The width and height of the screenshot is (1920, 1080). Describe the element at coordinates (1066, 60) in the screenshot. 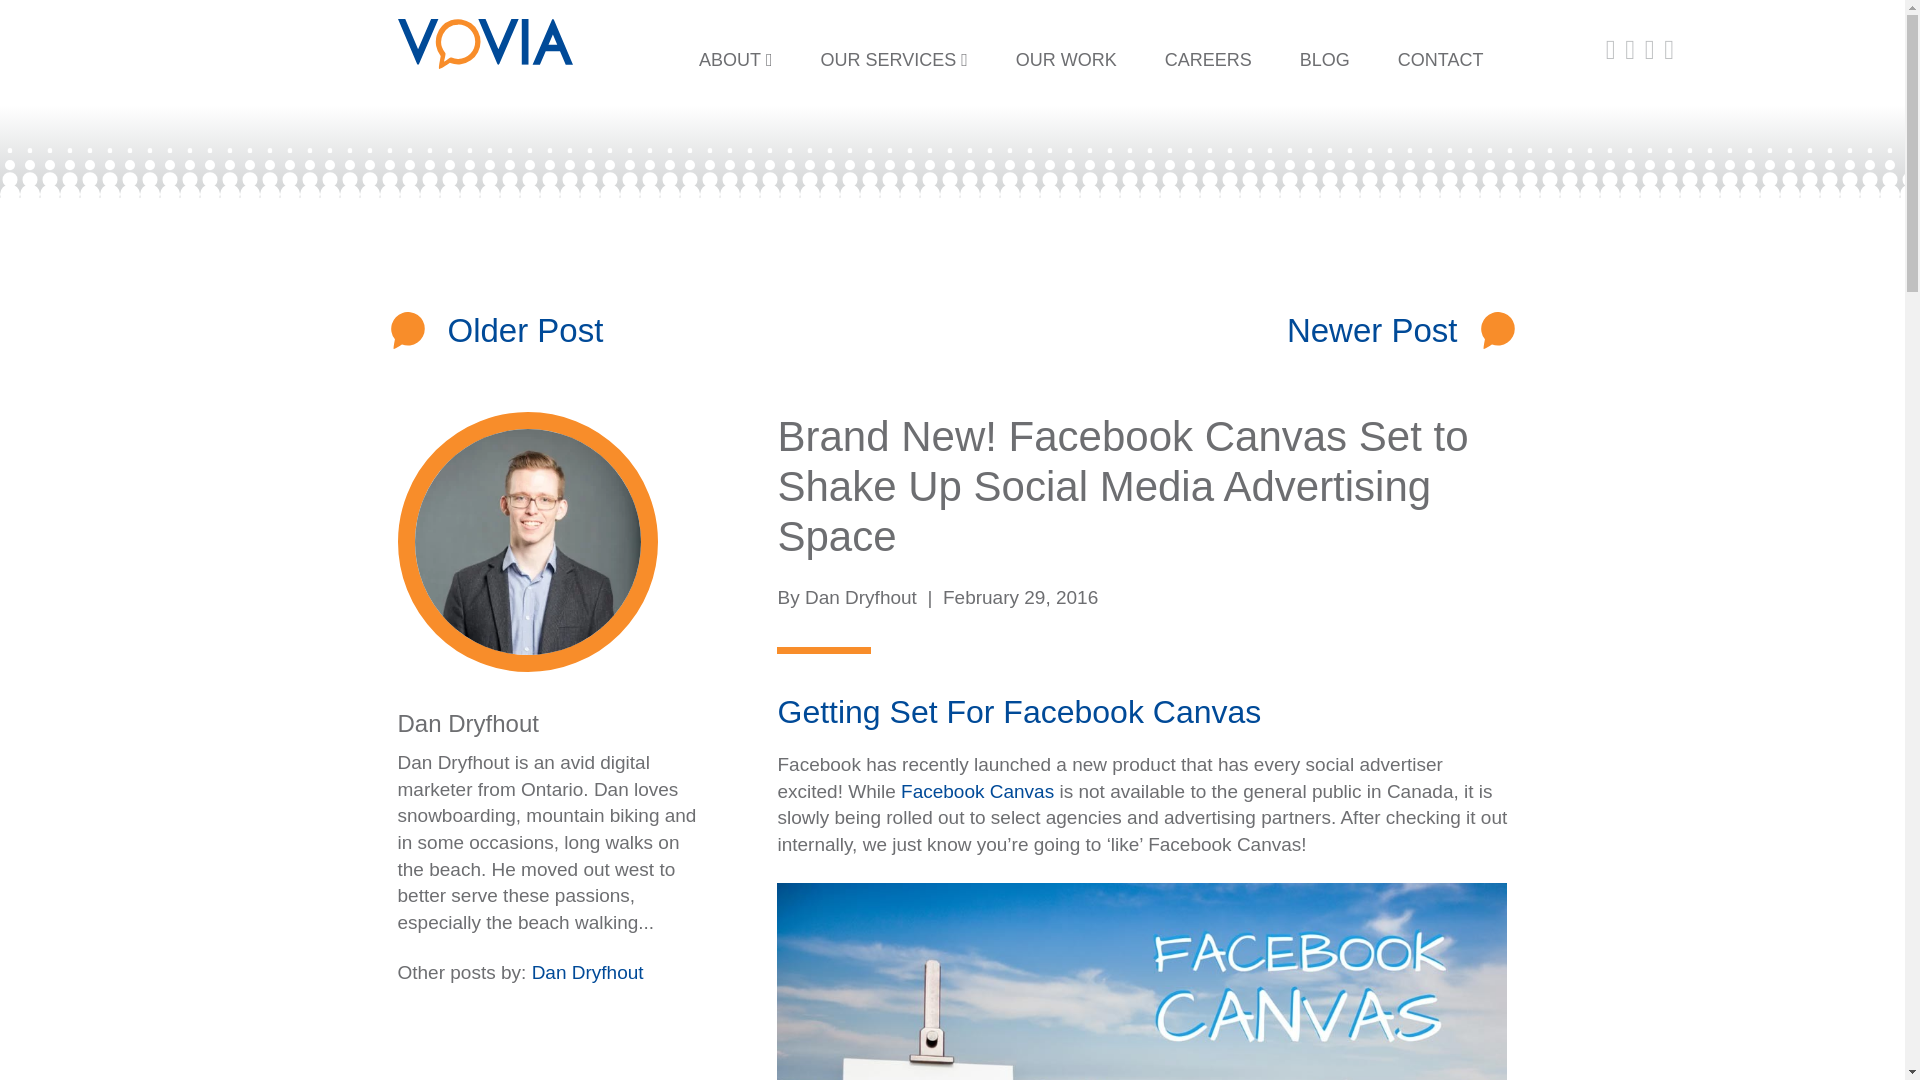

I see `OUR WORK` at that location.